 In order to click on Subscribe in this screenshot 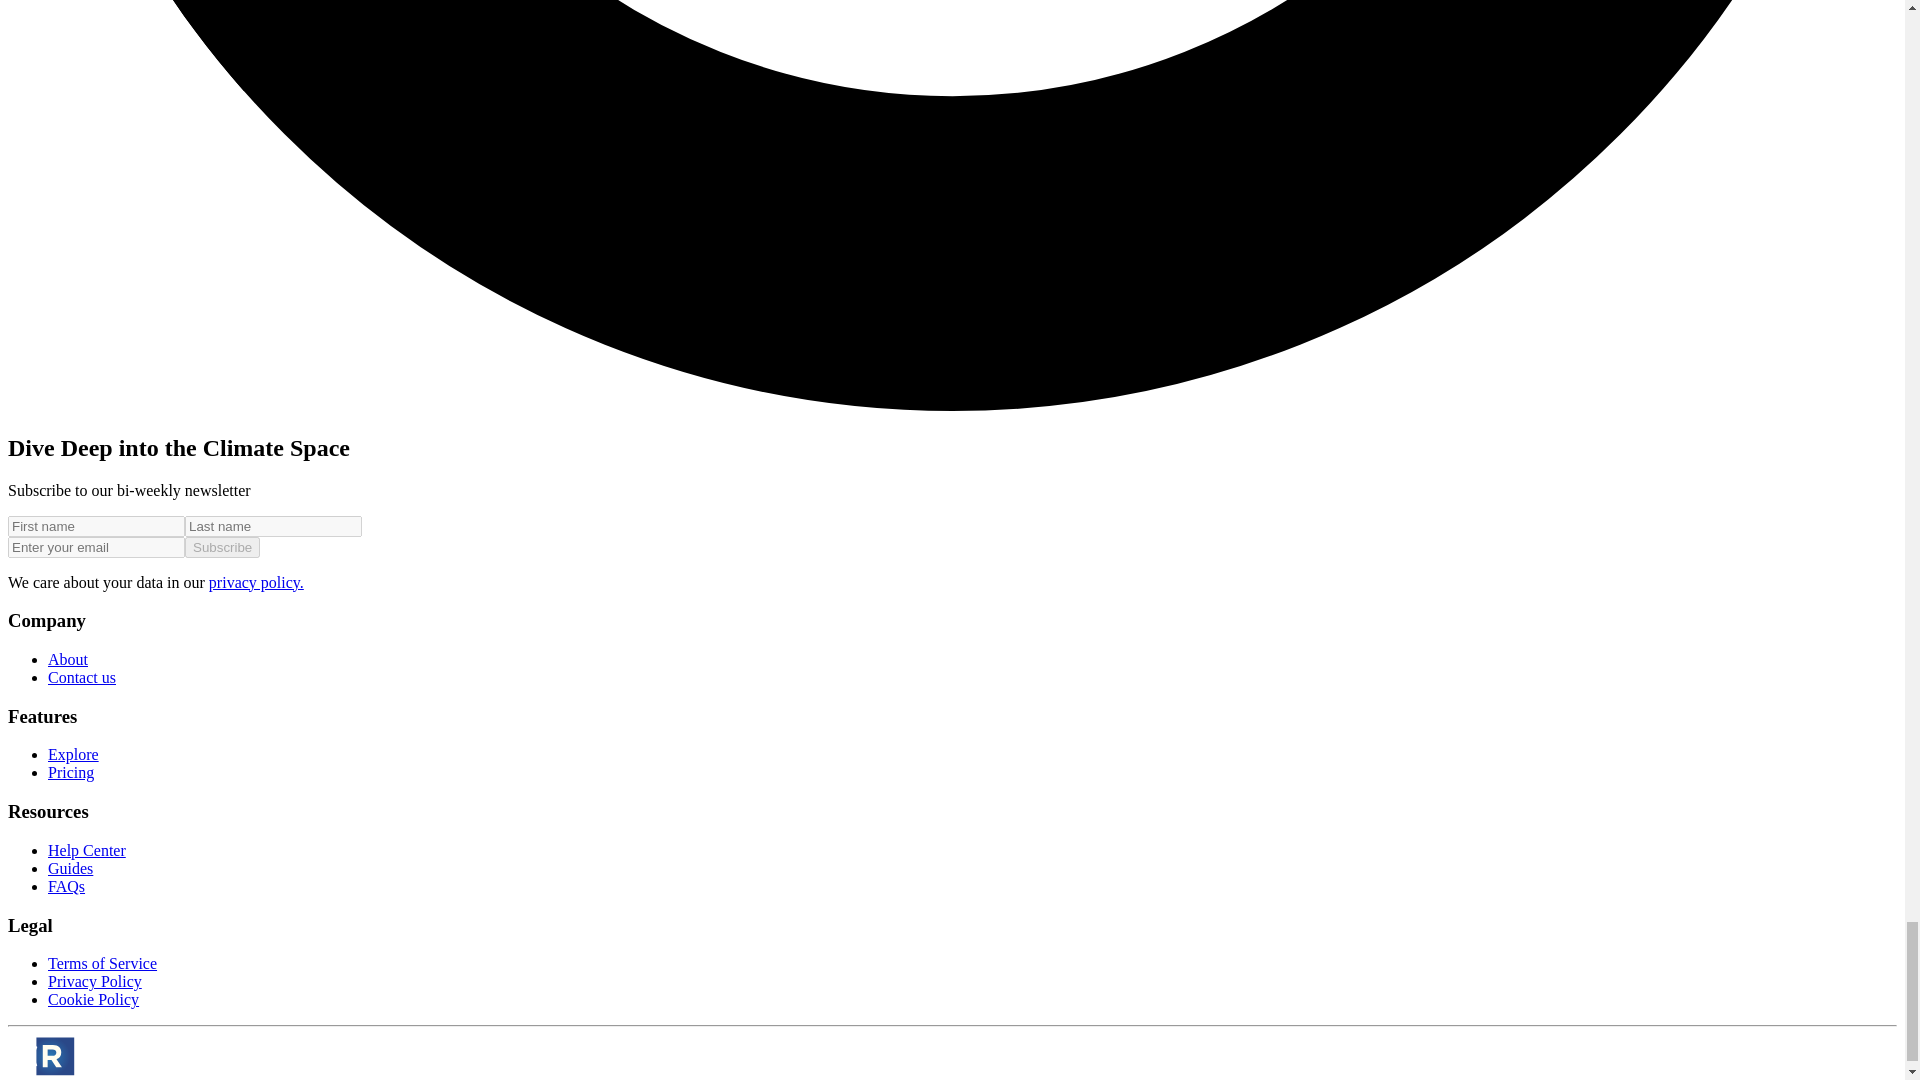, I will do `click(222, 547)`.